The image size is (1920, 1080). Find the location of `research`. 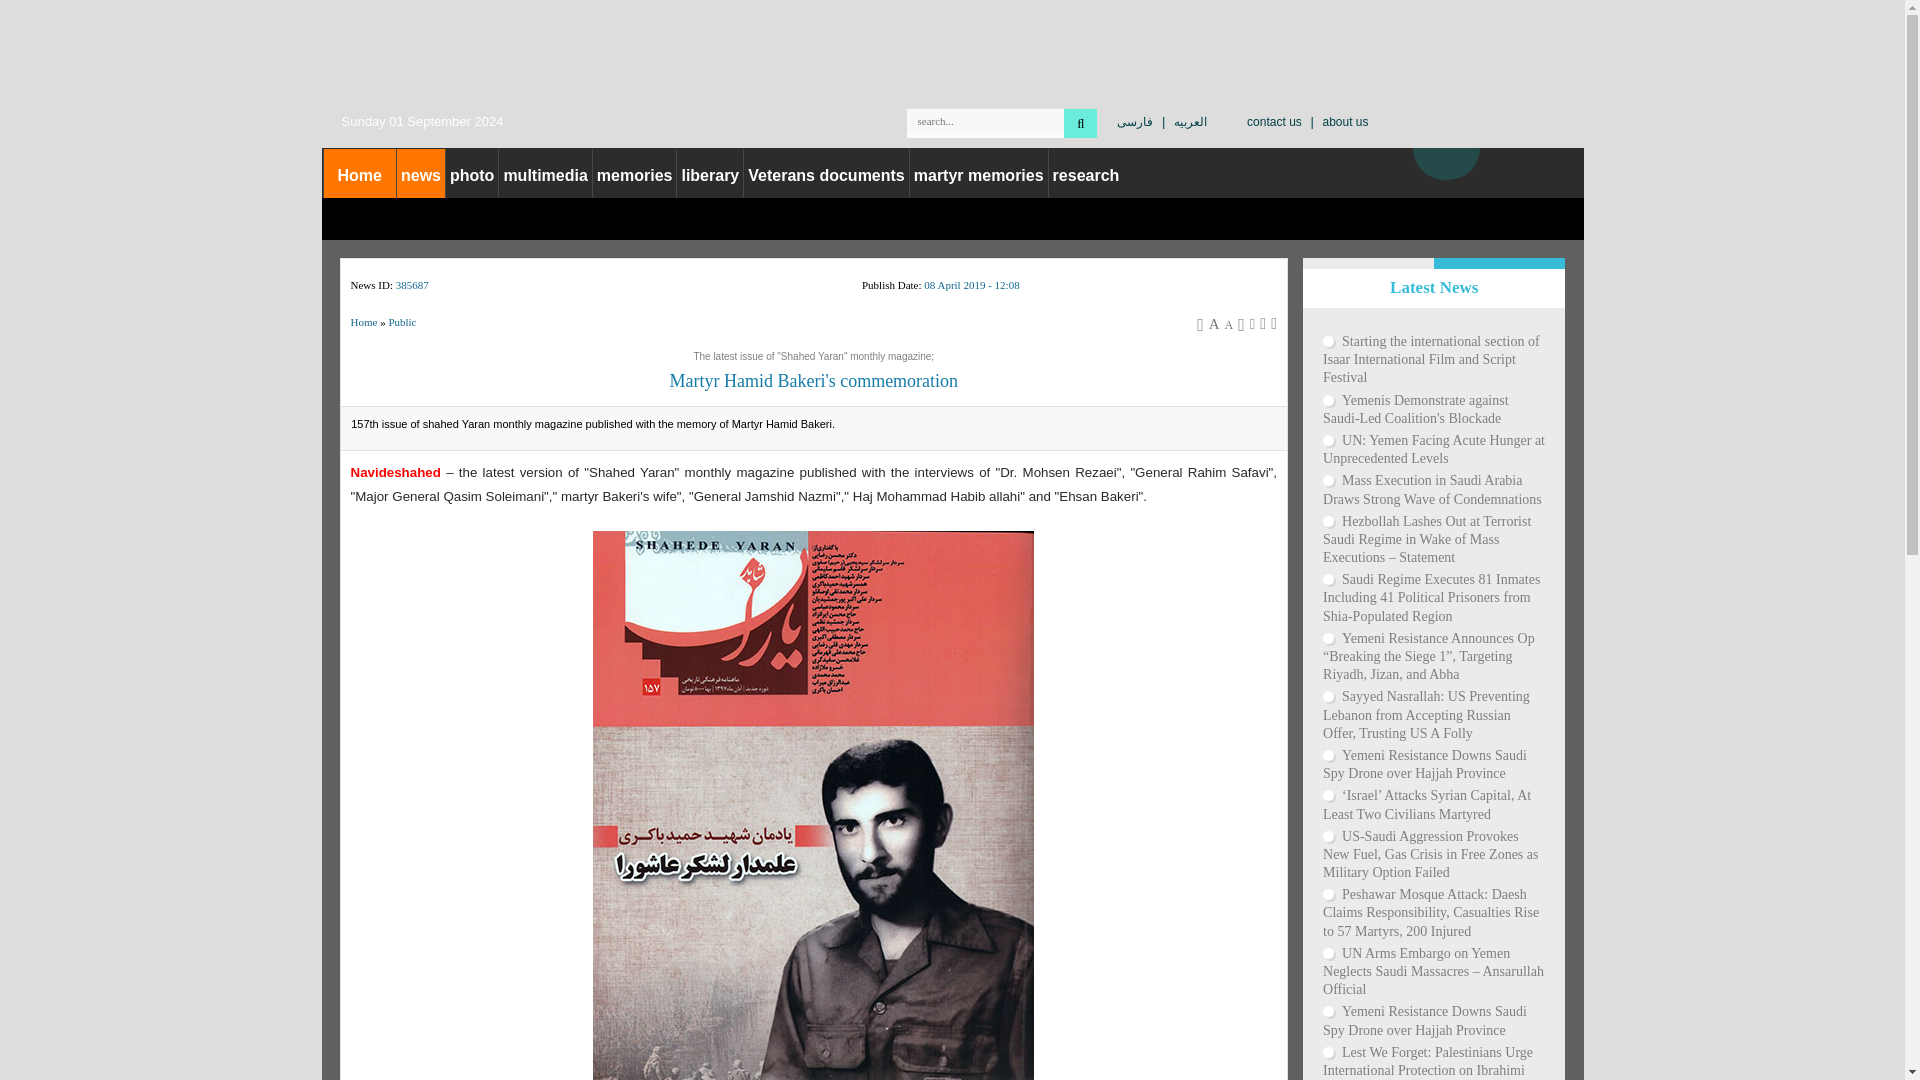

research is located at coordinates (1086, 176).